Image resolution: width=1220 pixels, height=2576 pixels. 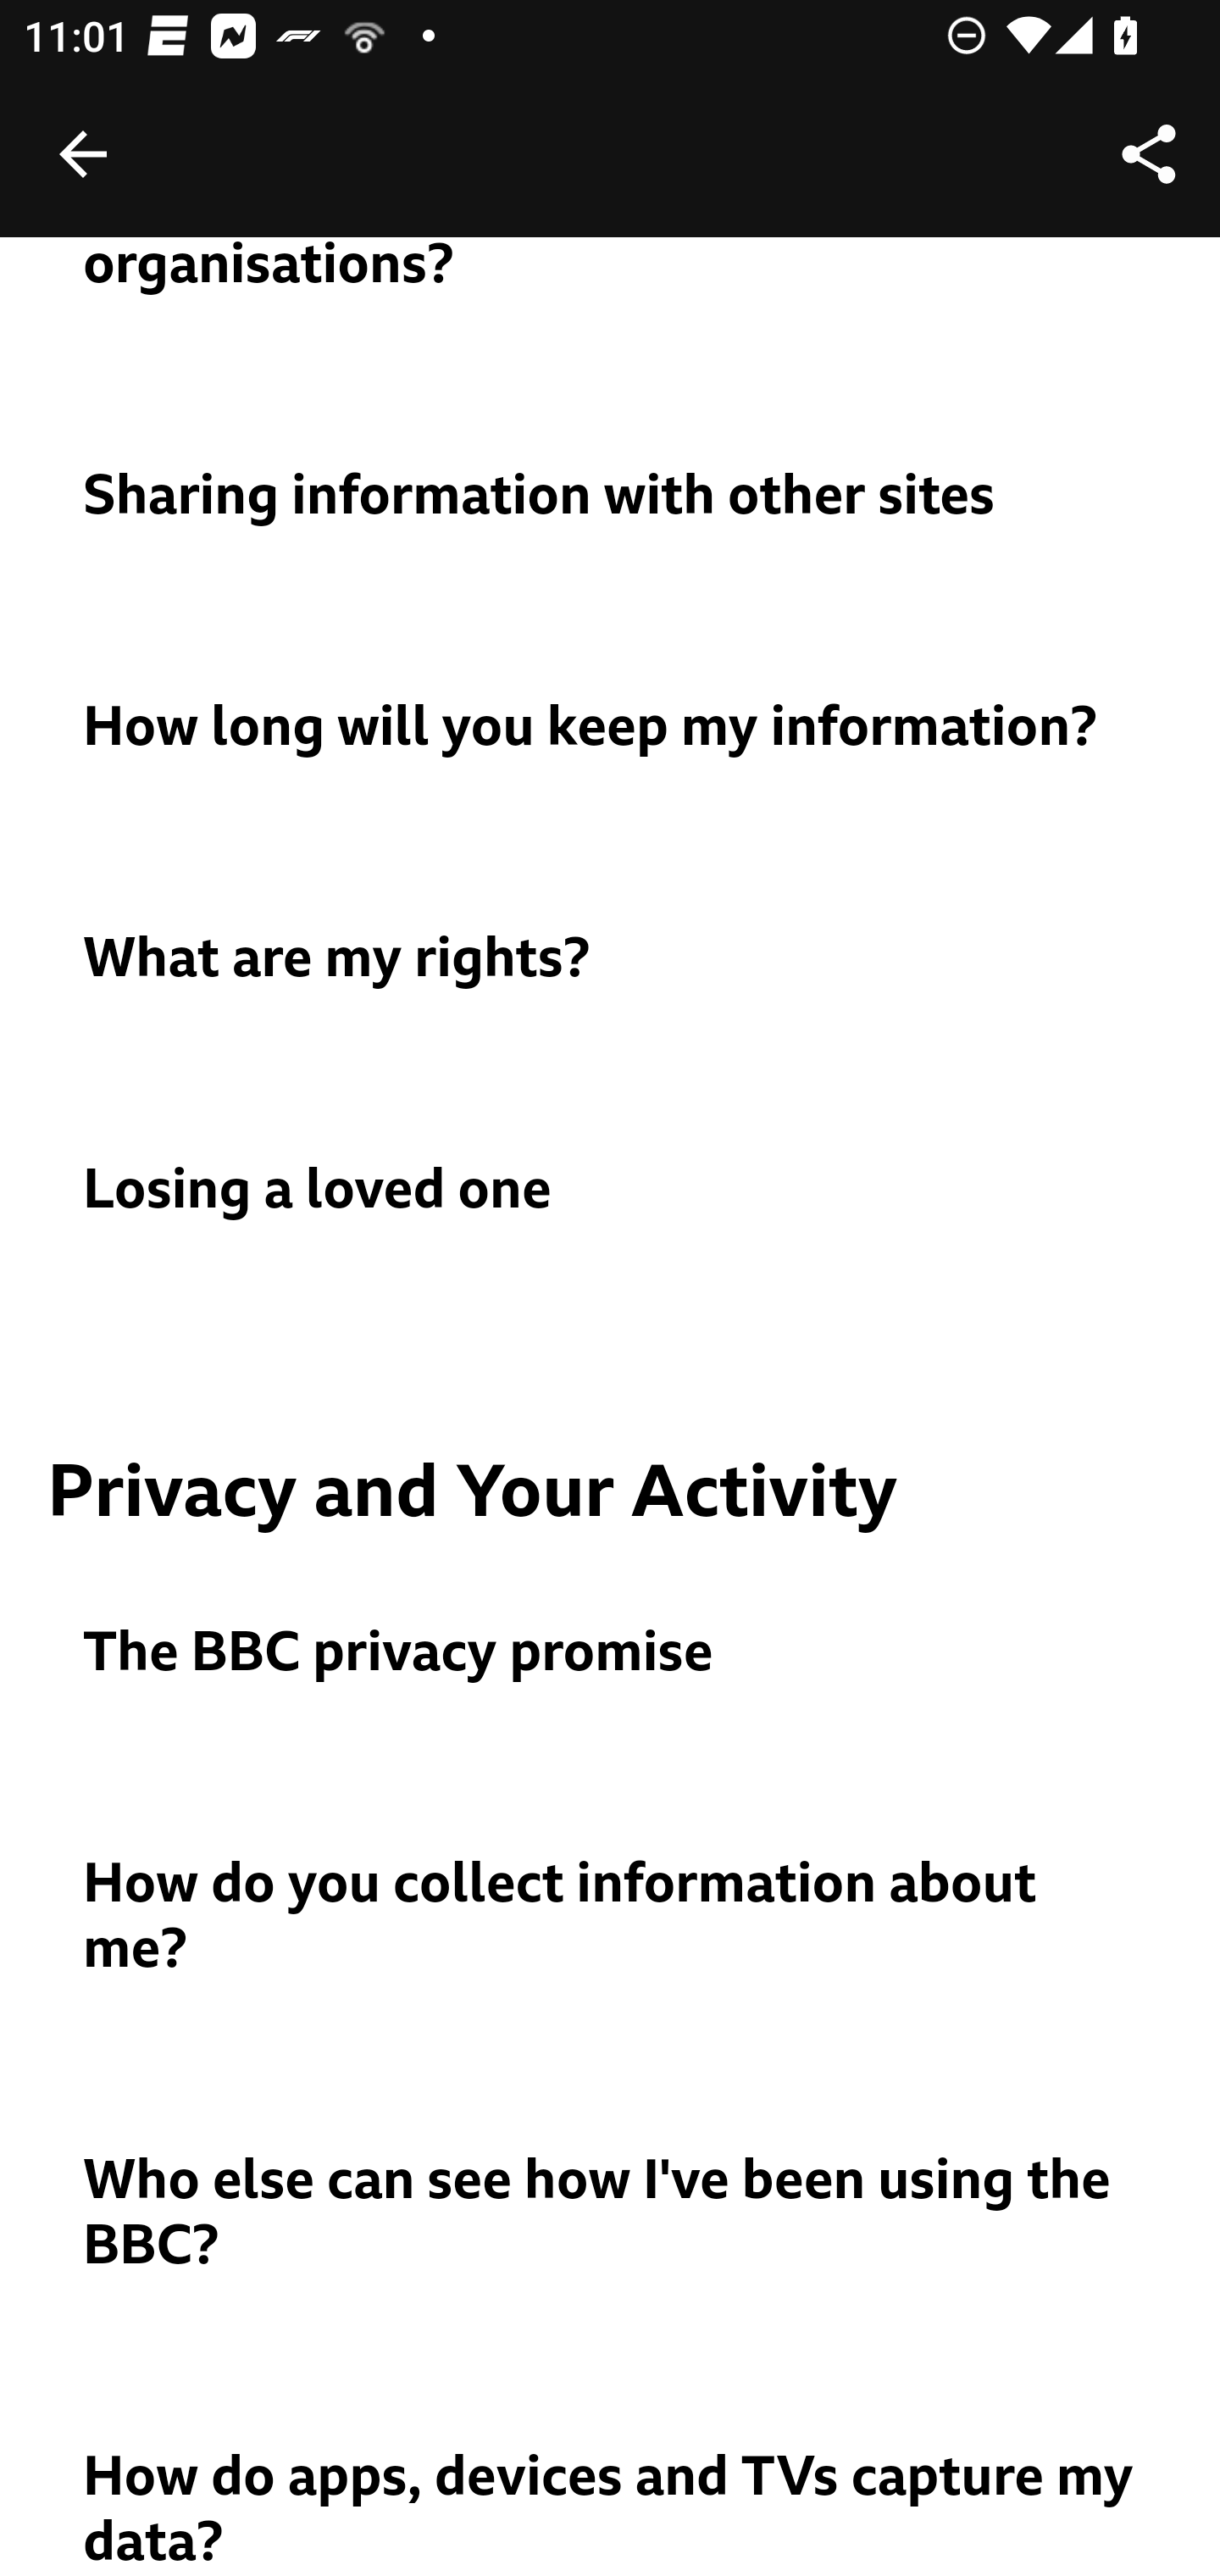 I want to click on The BBC privacy promise, so click(x=612, y=1654).